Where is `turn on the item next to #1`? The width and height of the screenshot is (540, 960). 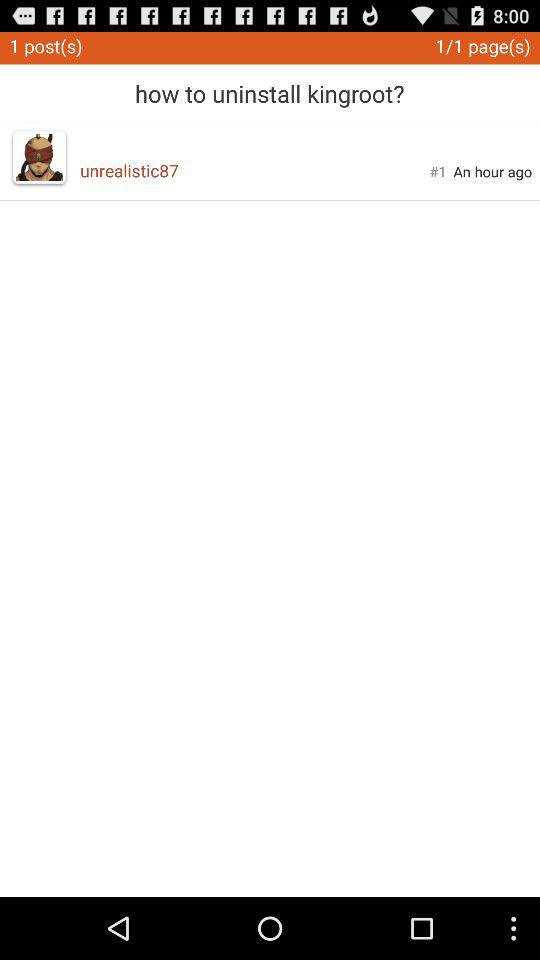
turn on the item next to #1 is located at coordinates (492, 171).